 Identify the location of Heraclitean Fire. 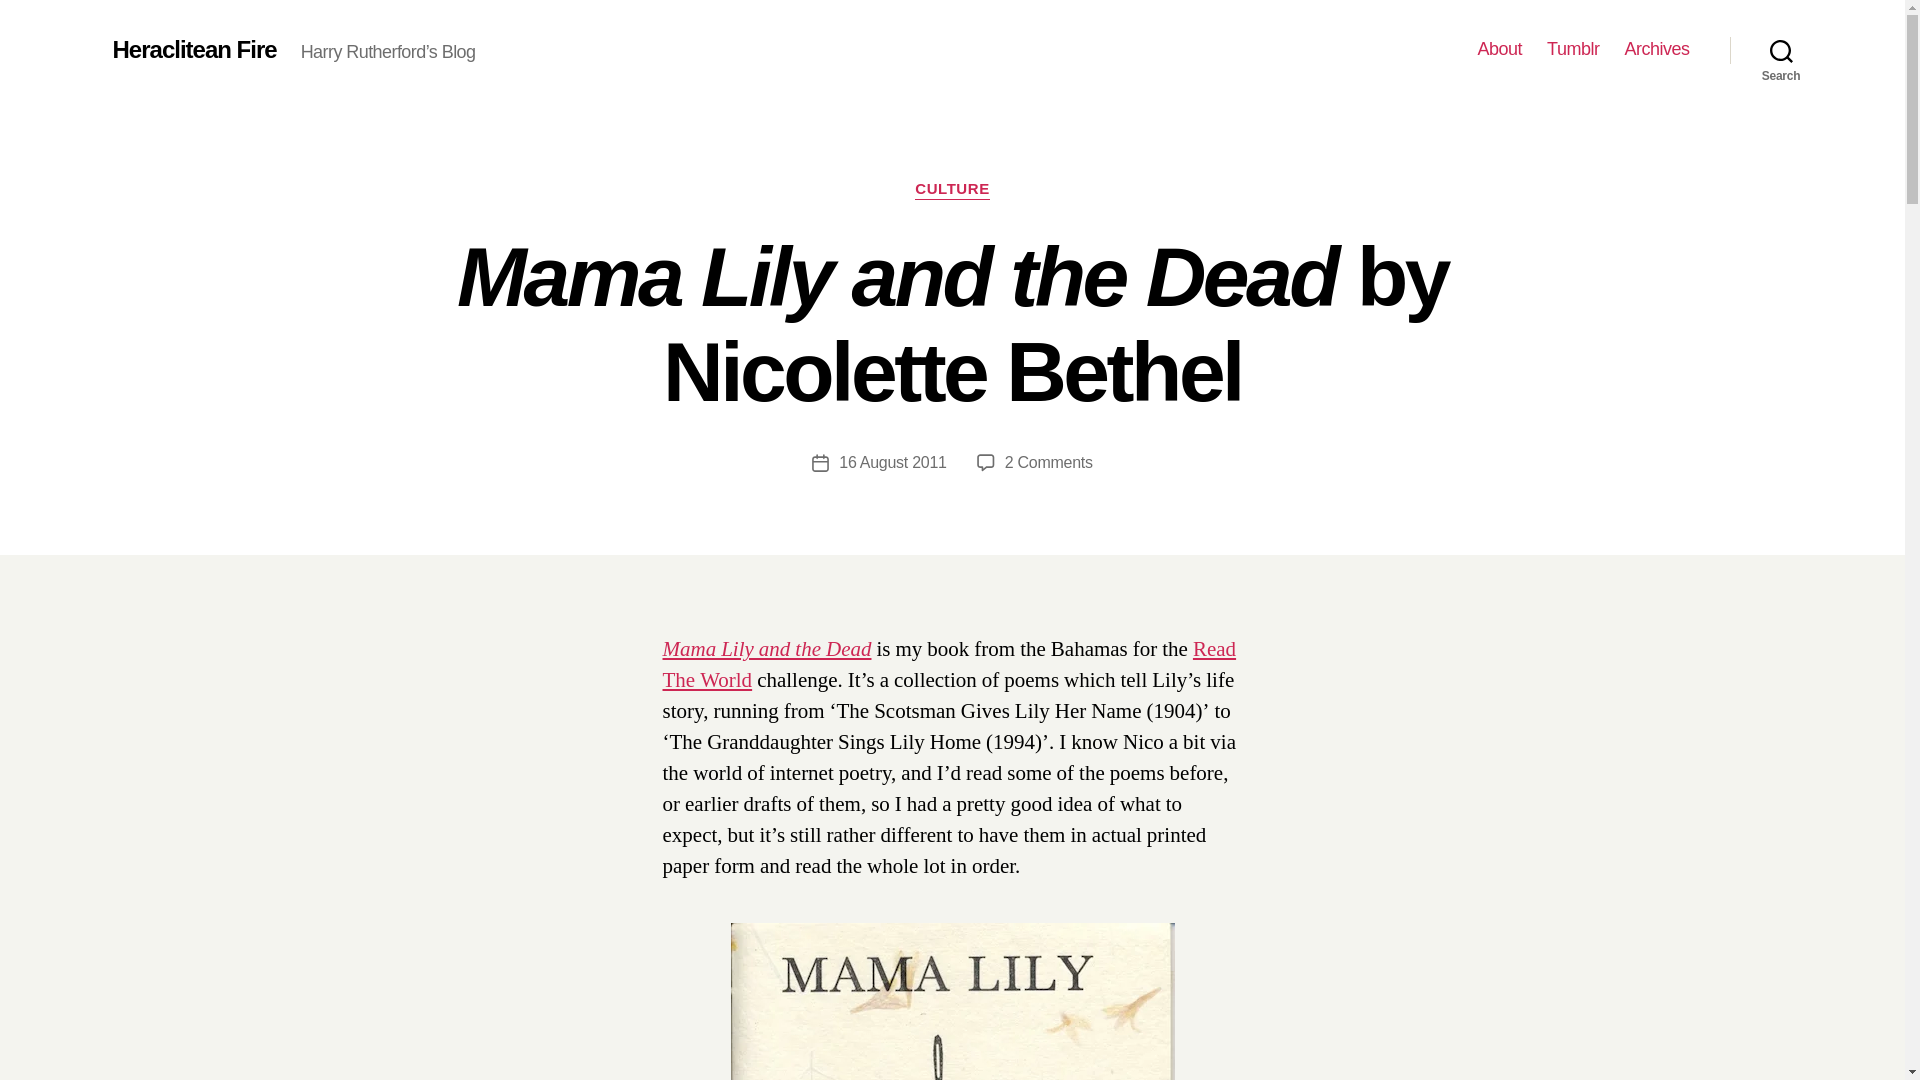
(766, 650).